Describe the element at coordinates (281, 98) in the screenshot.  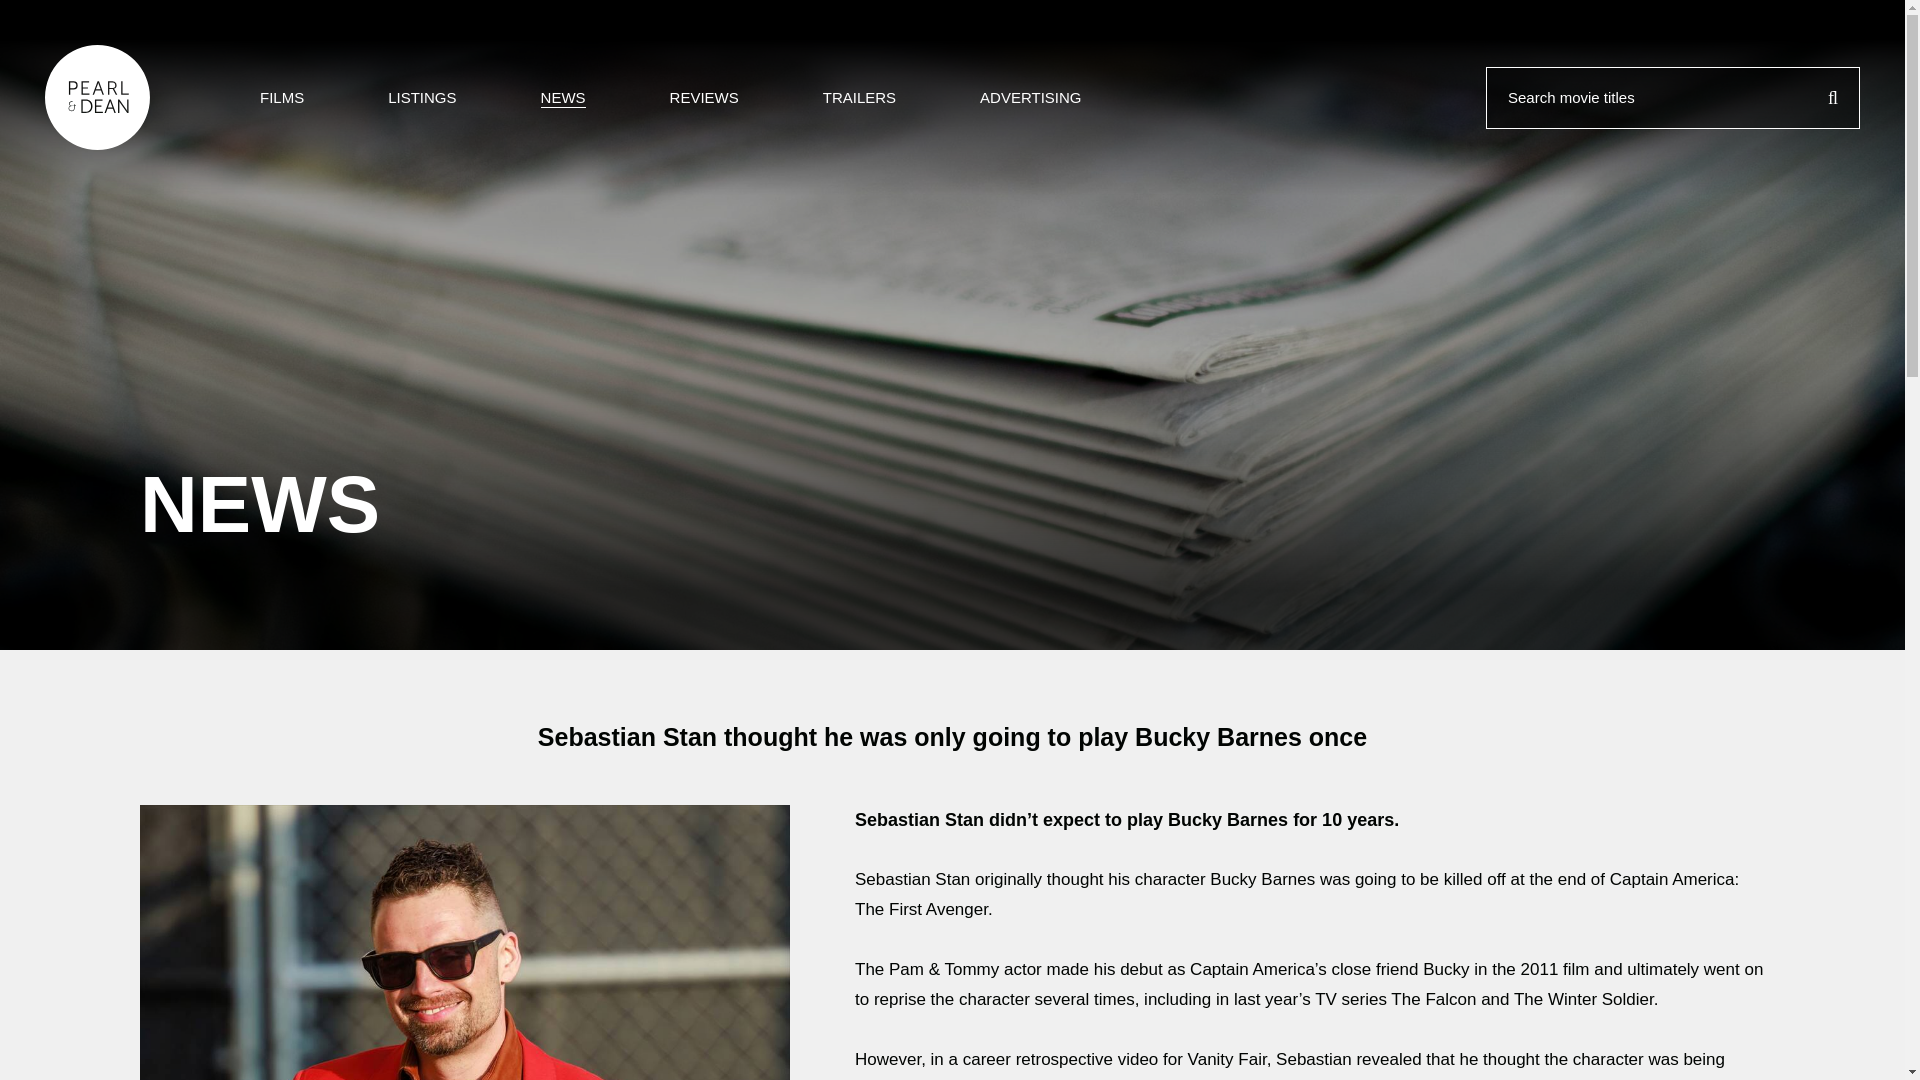
I see `FILMS` at that location.